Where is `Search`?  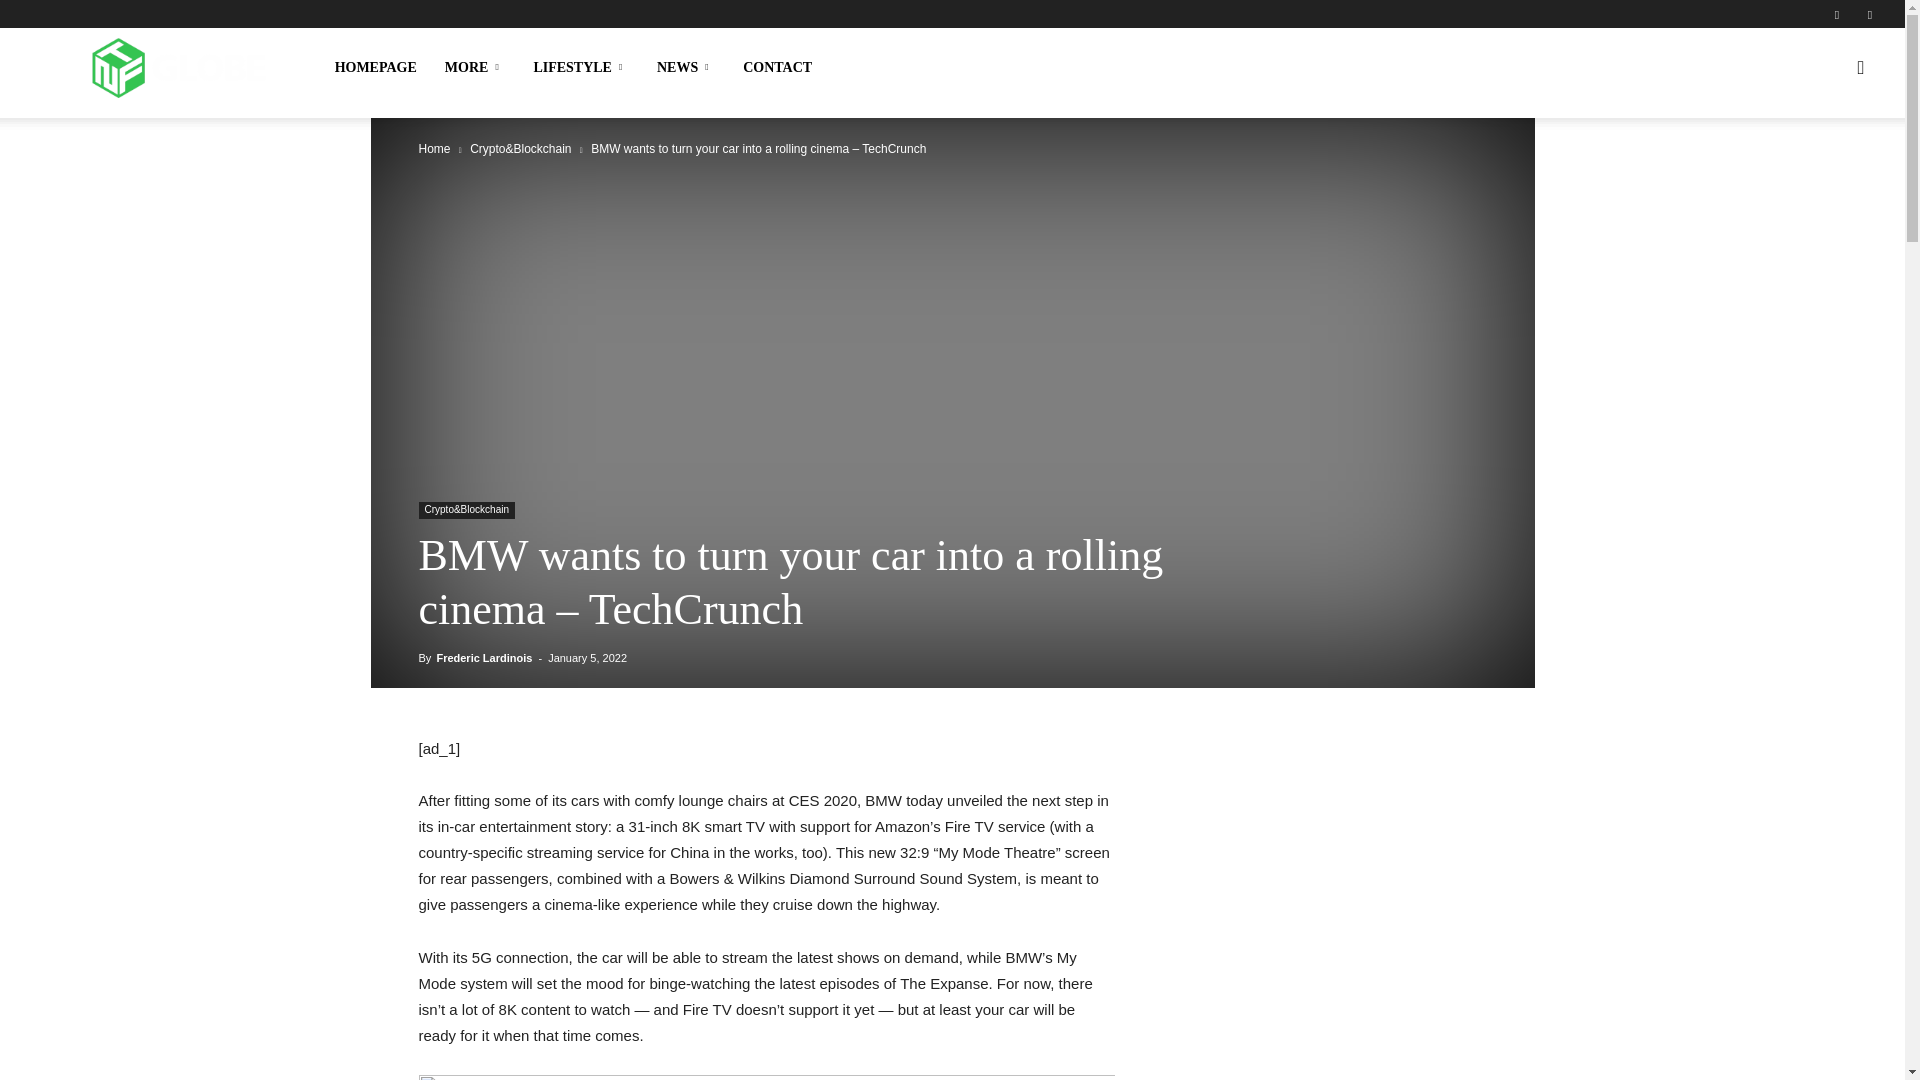 Search is located at coordinates (1818, 164).